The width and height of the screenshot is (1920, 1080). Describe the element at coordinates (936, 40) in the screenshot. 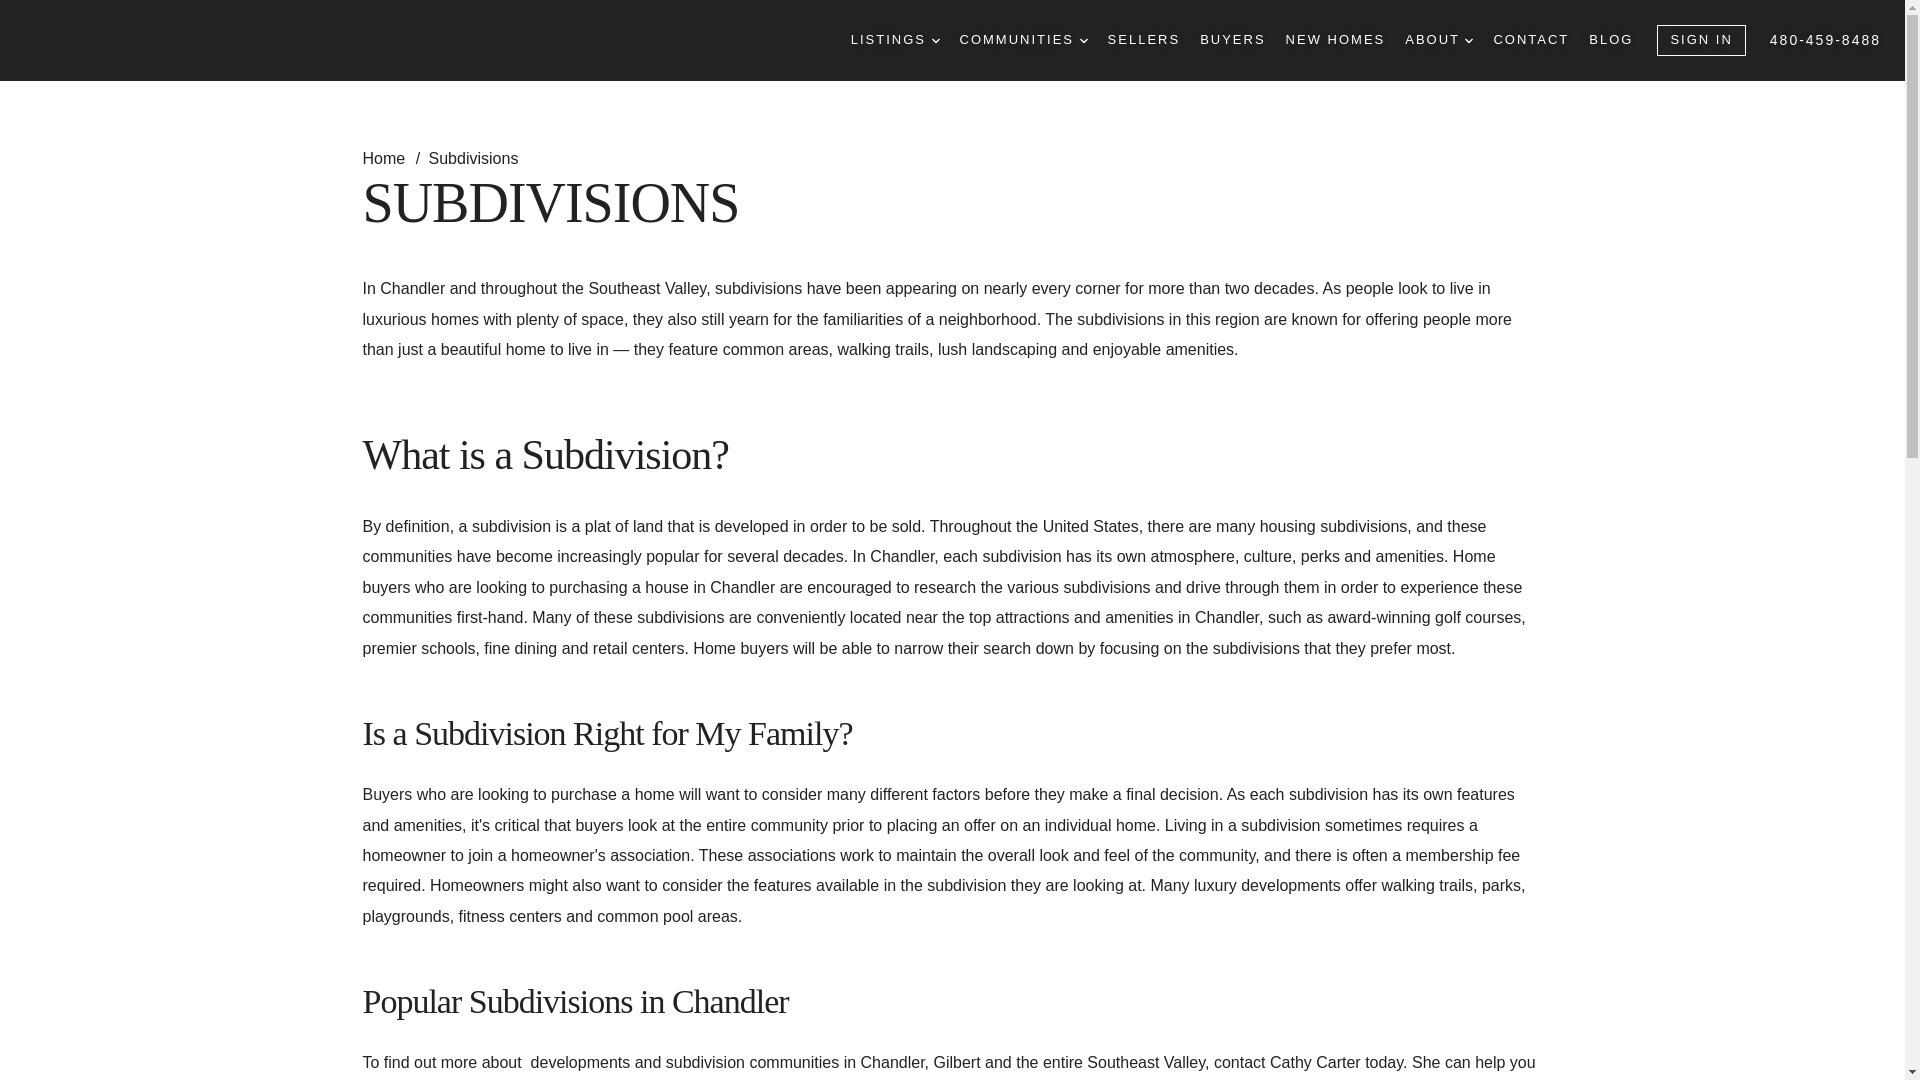

I see `DROPDOWN ARROW` at that location.